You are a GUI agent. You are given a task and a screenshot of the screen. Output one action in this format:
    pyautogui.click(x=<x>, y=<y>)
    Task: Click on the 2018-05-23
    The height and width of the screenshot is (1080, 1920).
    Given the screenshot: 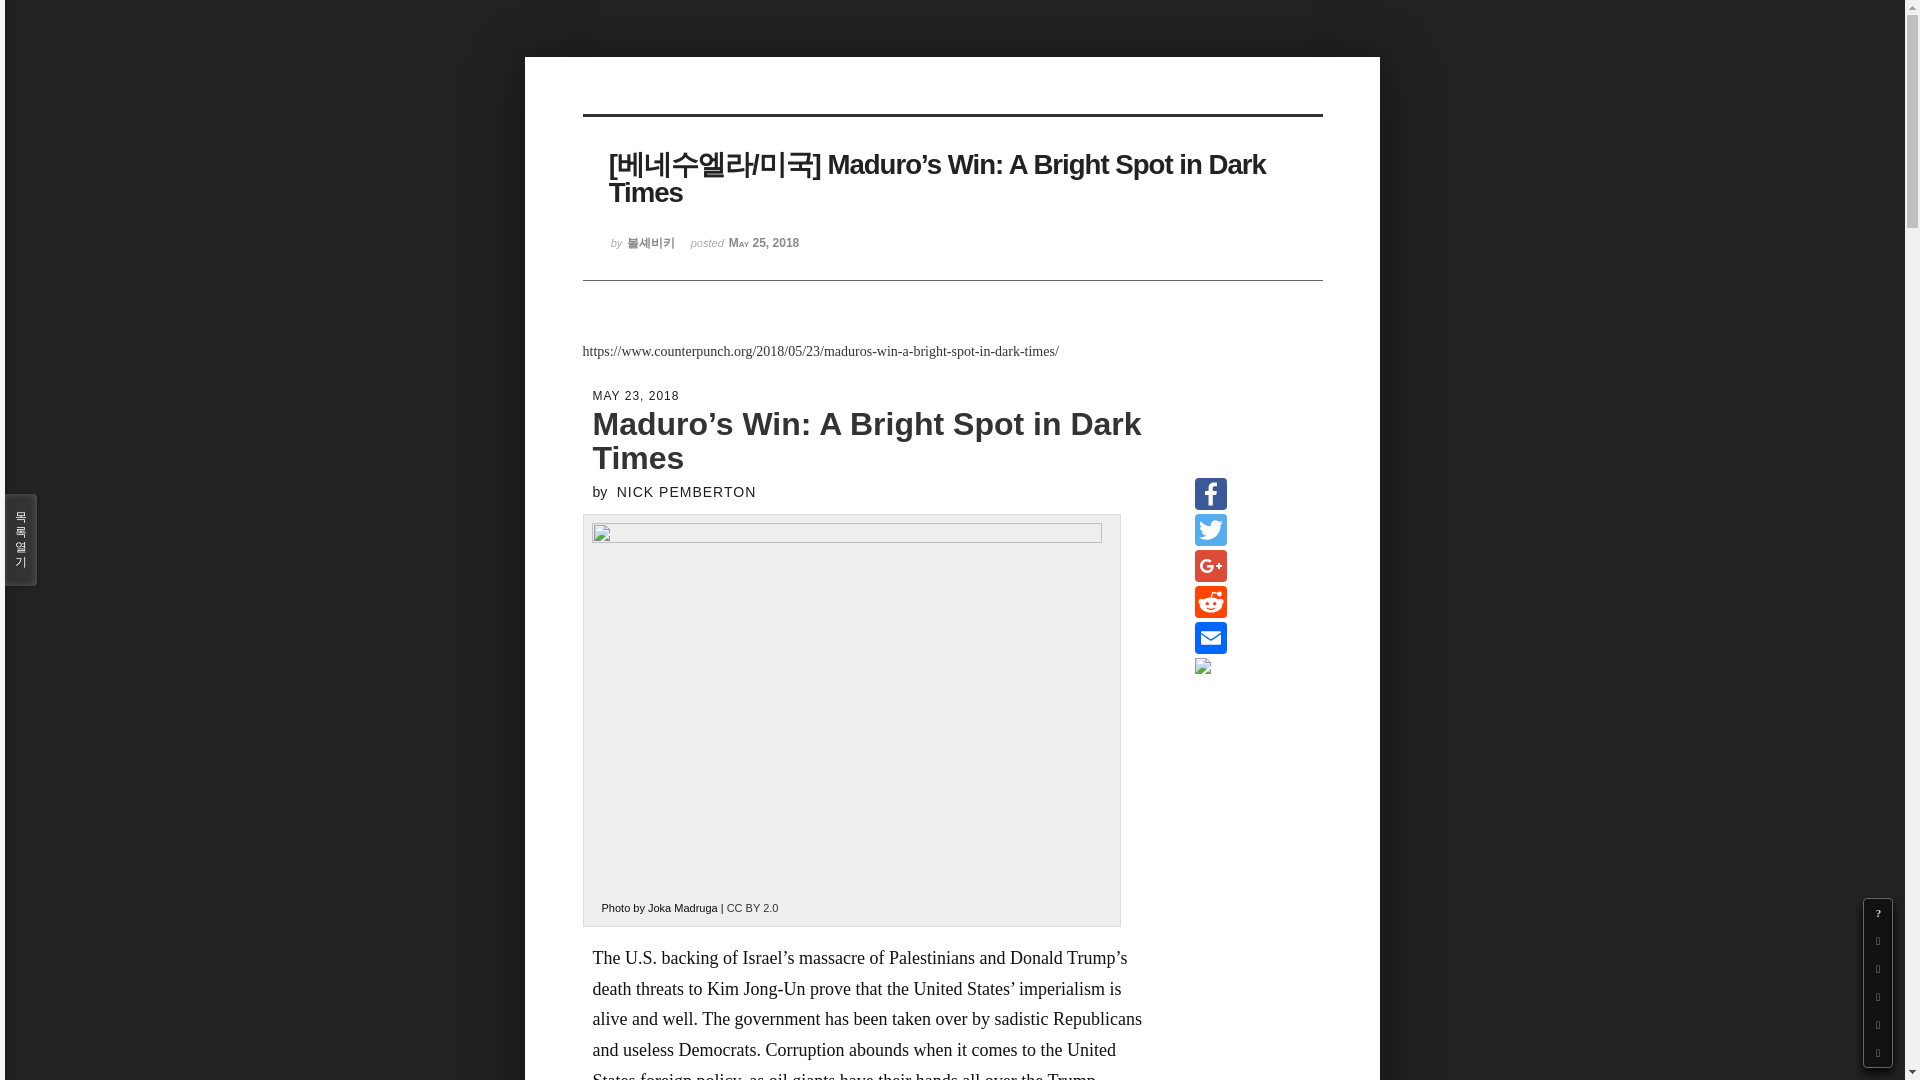 What is the action you would take?
    pyautogui.click(x=635, y=395)
    